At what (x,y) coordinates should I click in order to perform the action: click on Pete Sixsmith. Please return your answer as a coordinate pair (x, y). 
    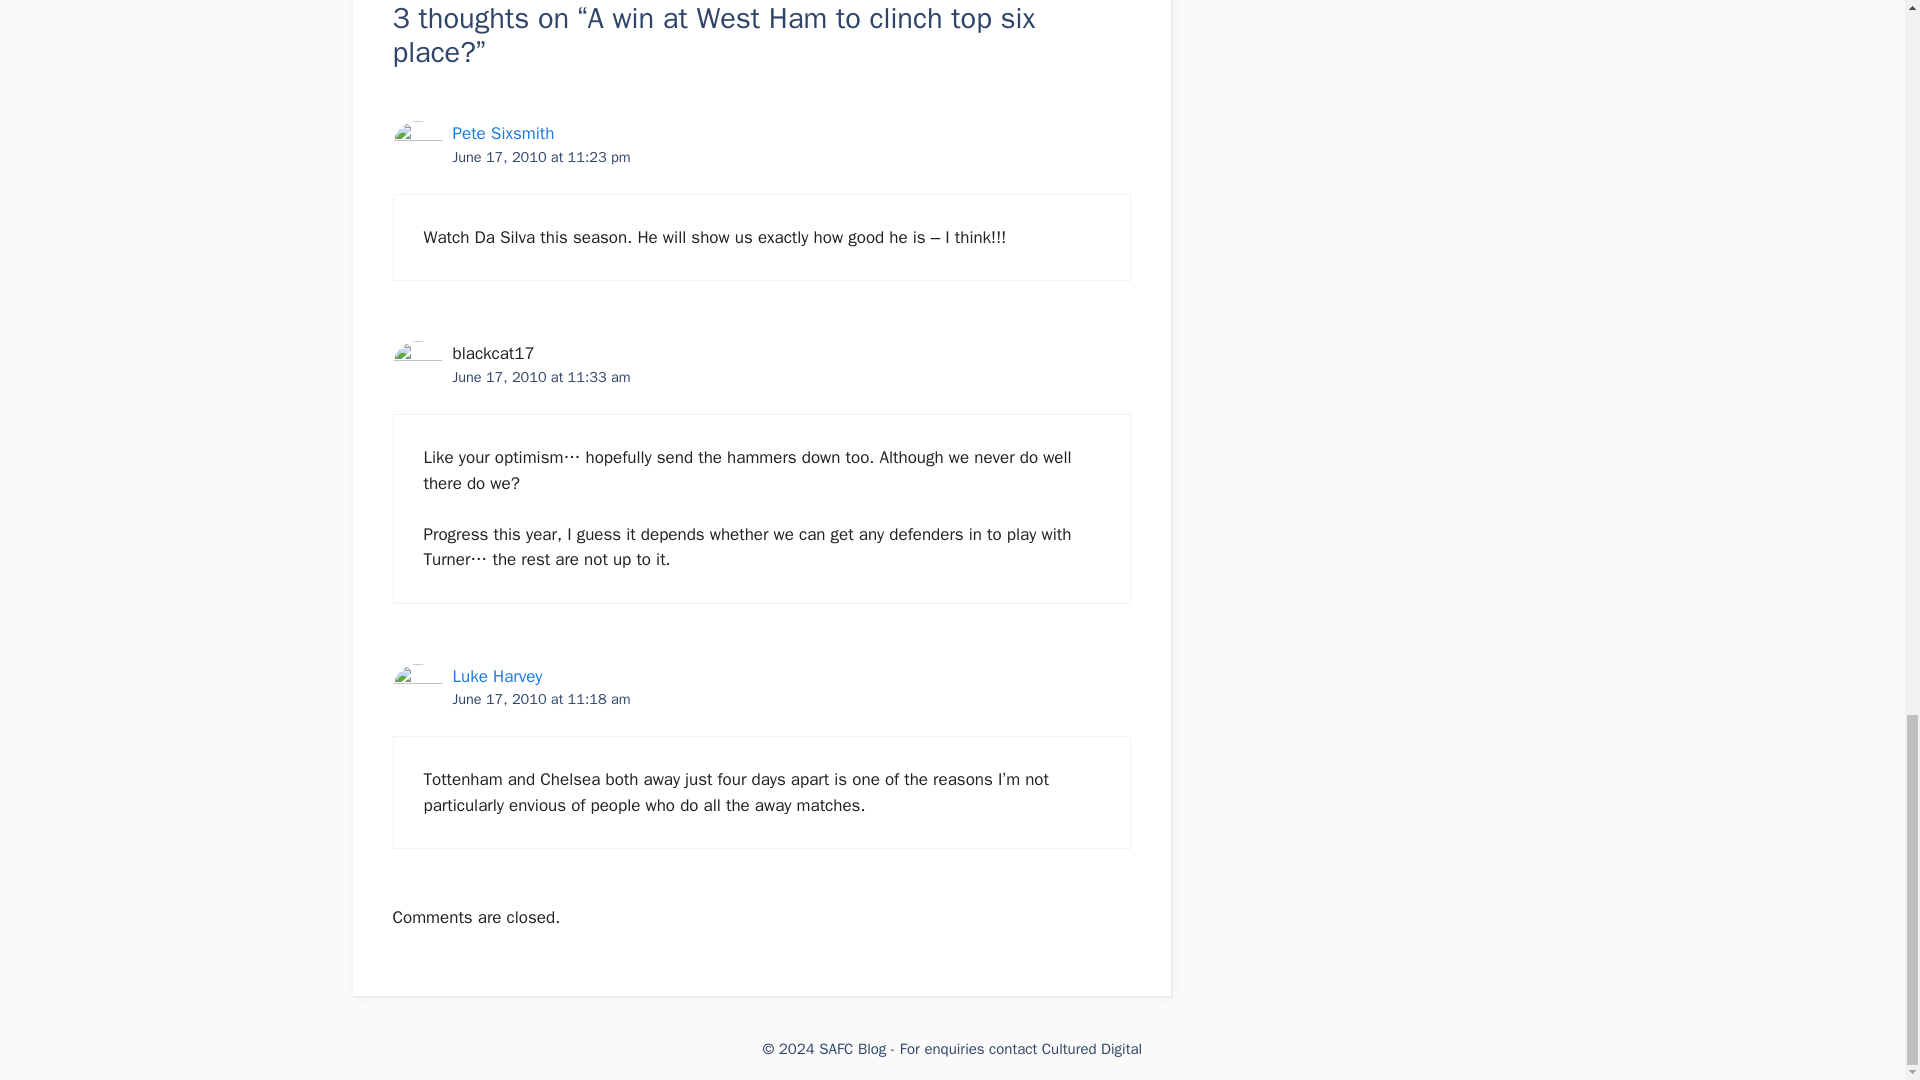
    Looking at the image, I should click on (502, 133).